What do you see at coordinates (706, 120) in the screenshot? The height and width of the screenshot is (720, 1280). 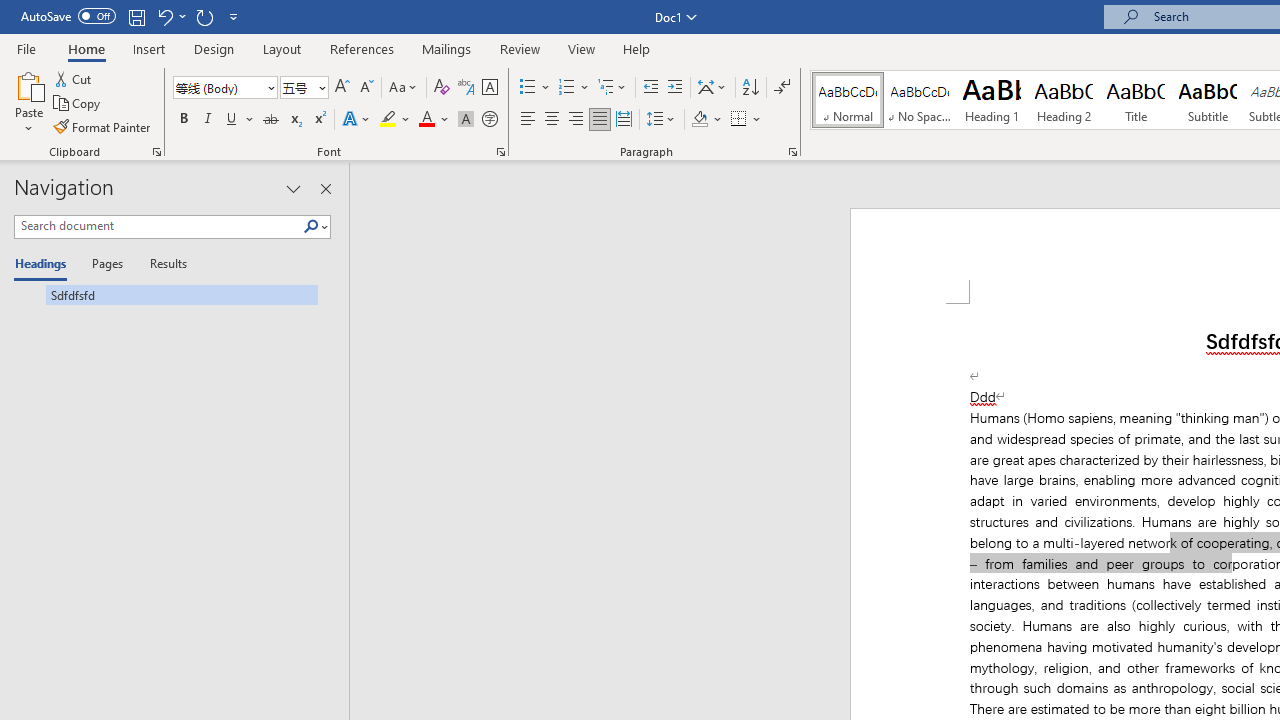 I see `Shading` at bounding box center [706, 120].